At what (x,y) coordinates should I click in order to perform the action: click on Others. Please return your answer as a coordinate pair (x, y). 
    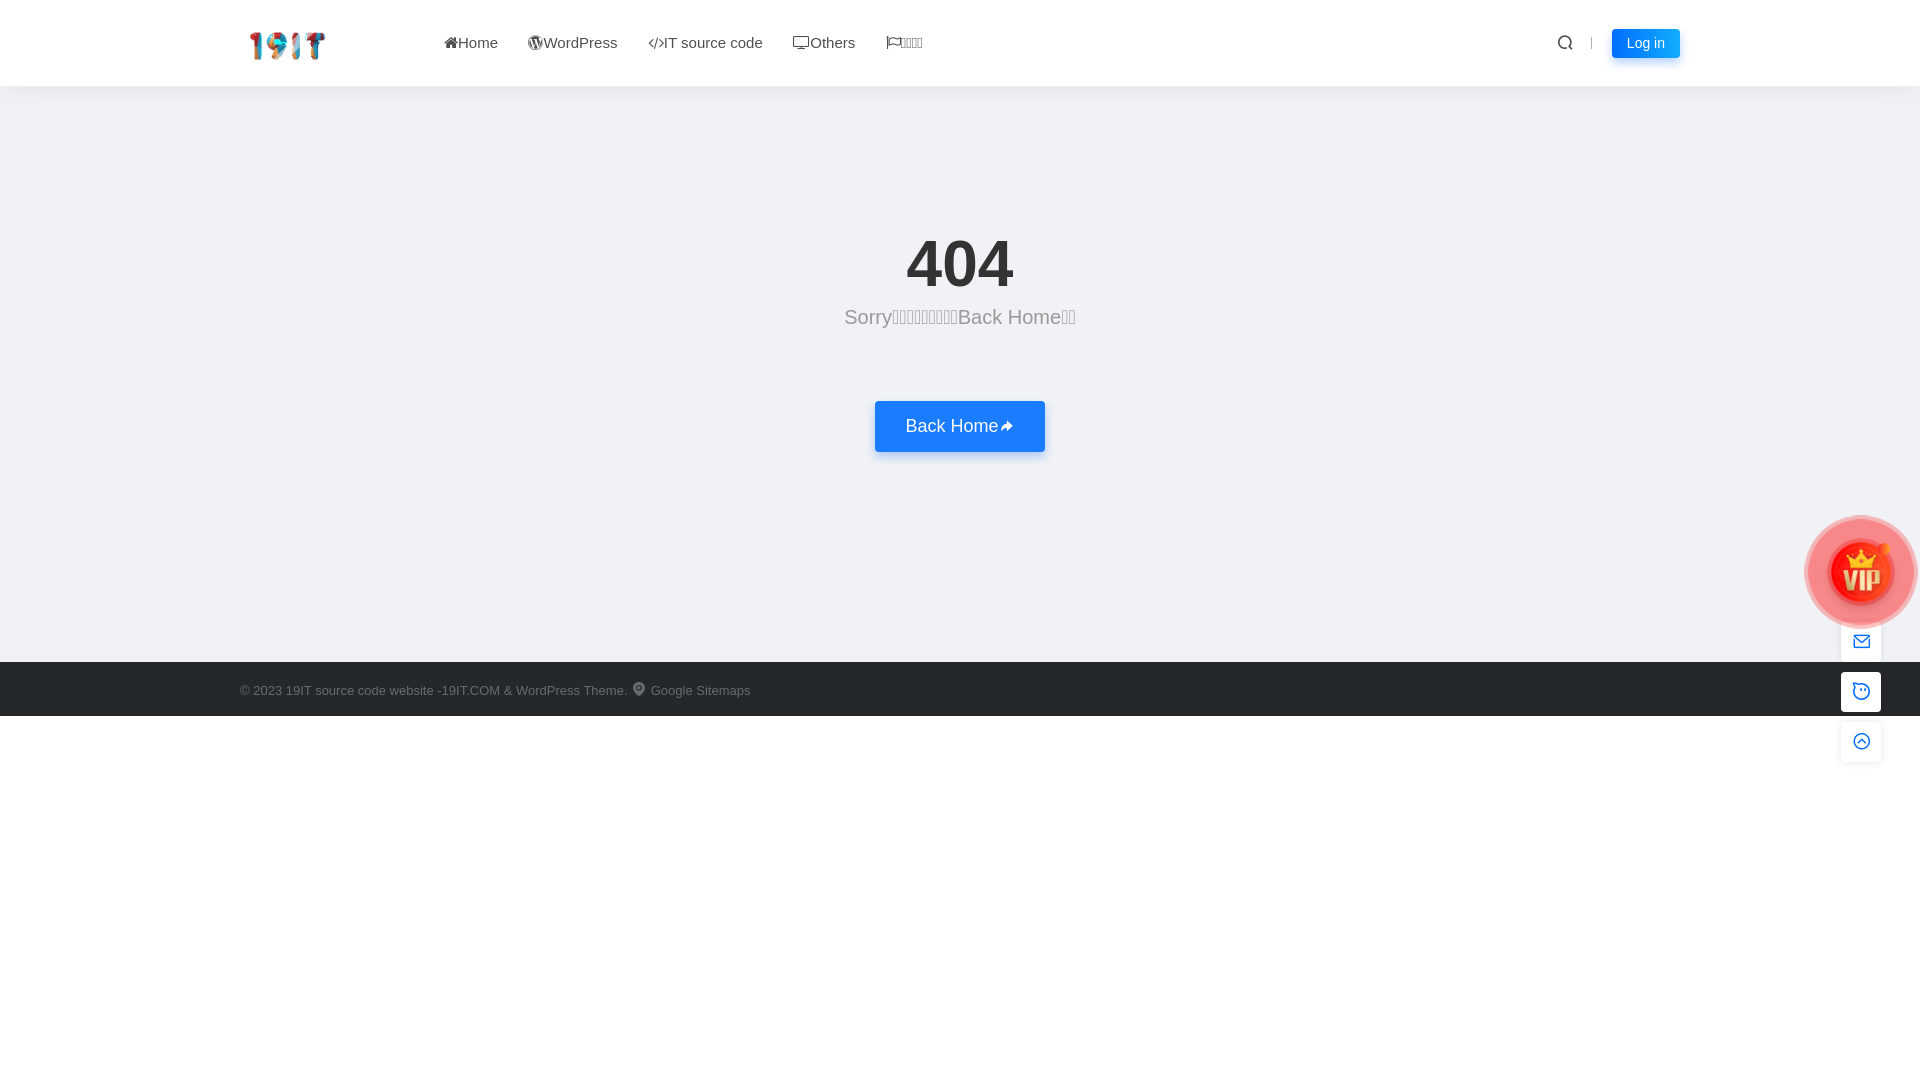
    Looking at the image, I should click on (824, 42).